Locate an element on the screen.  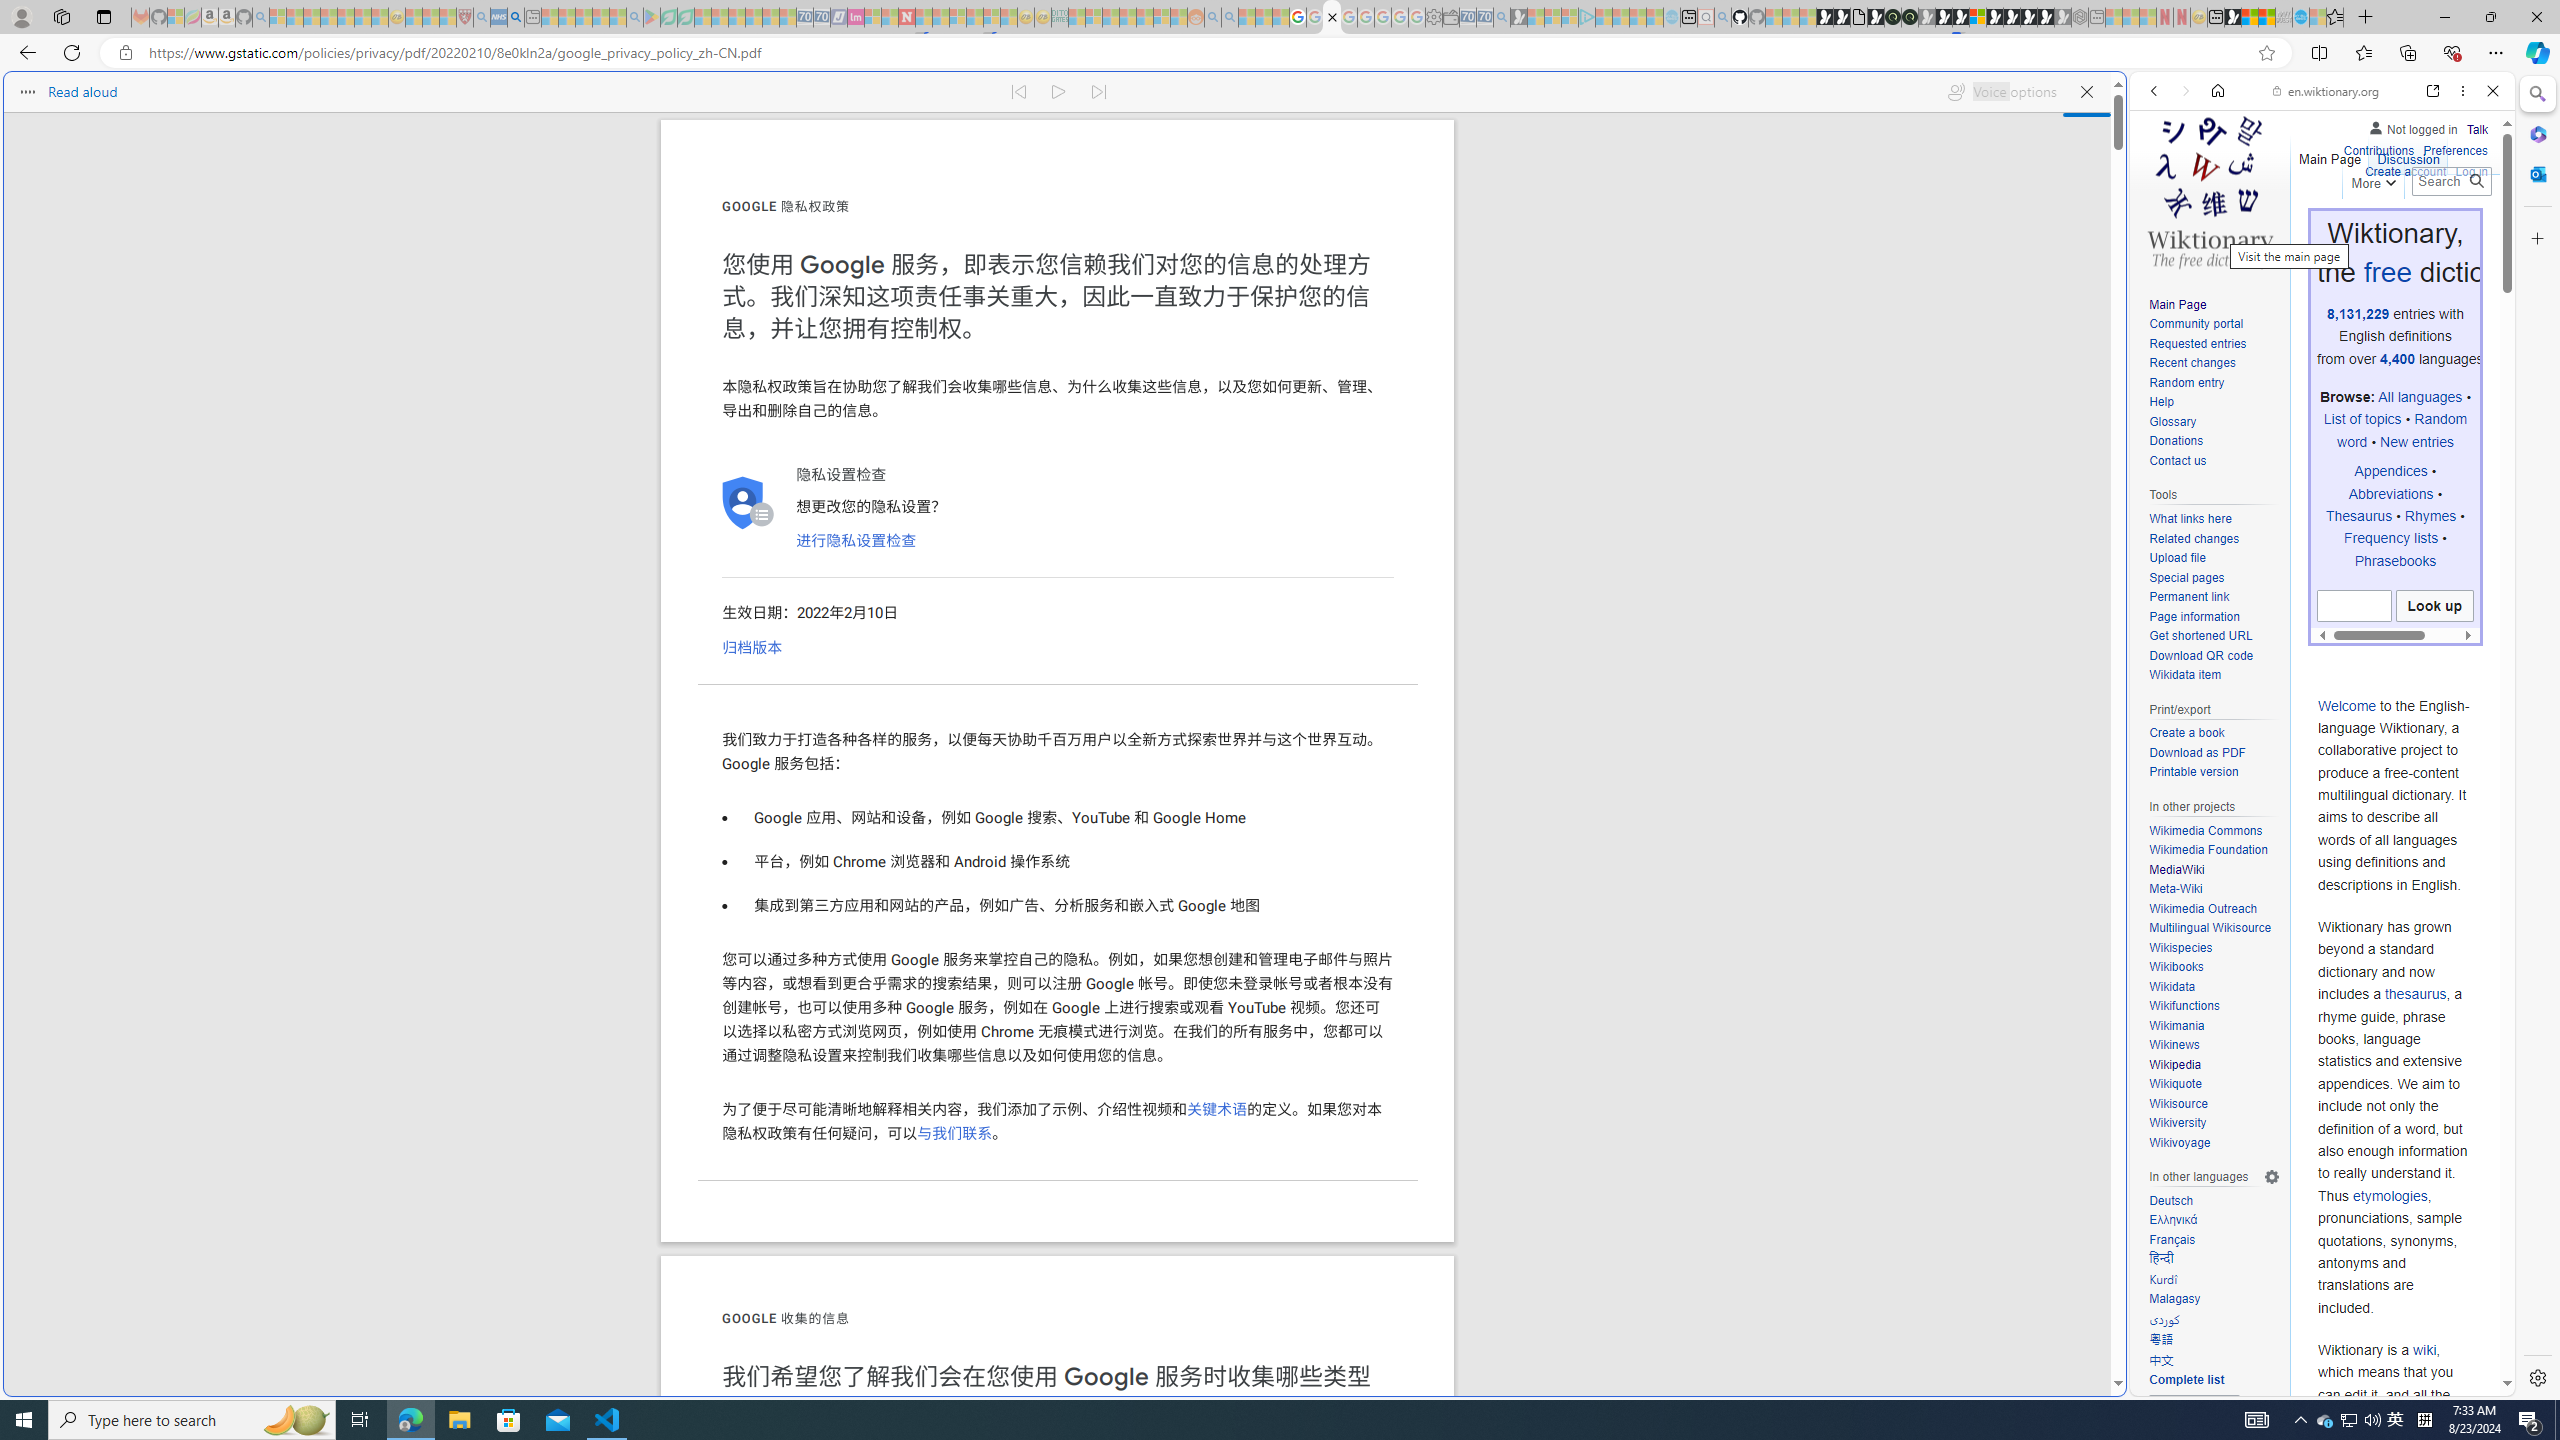
Donations is located at coordinates (2176, 441).